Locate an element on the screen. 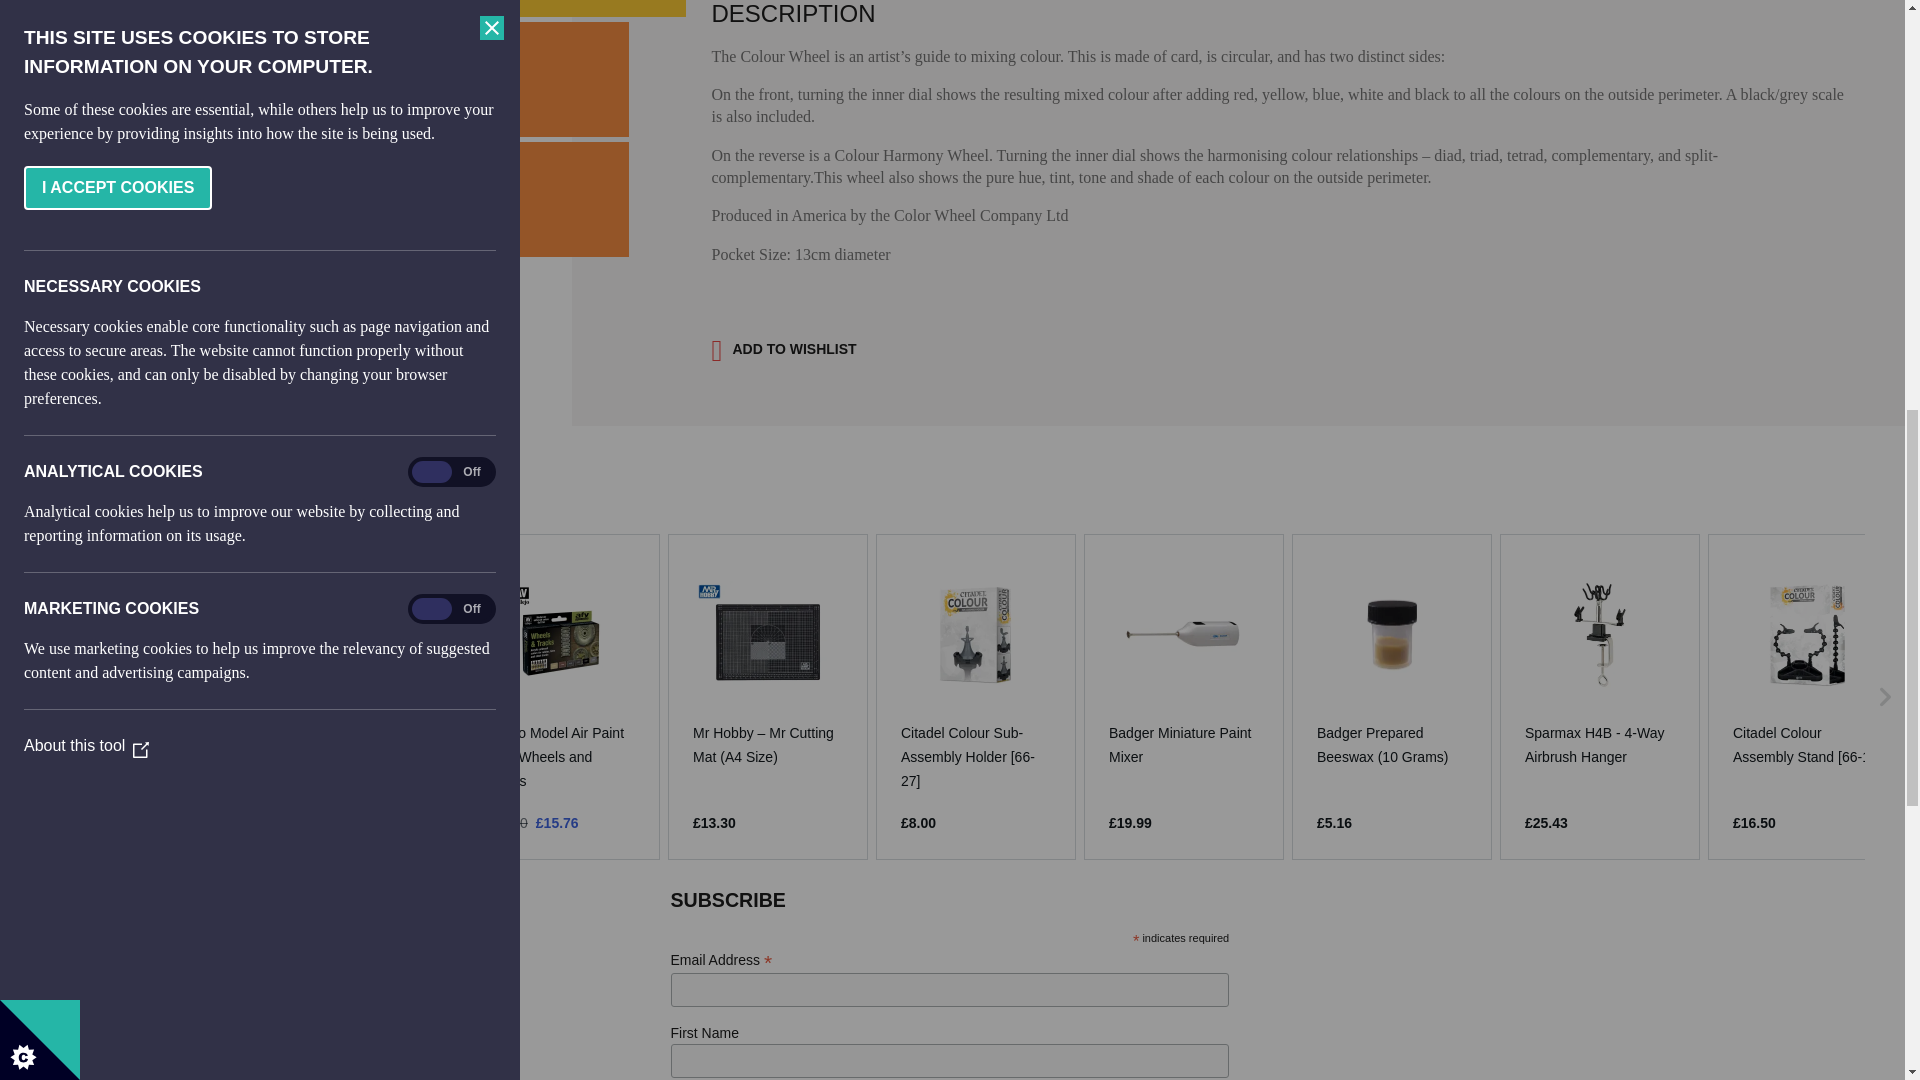  Badger Miniature Paint Mixer is located at coordinates (1184, 744).